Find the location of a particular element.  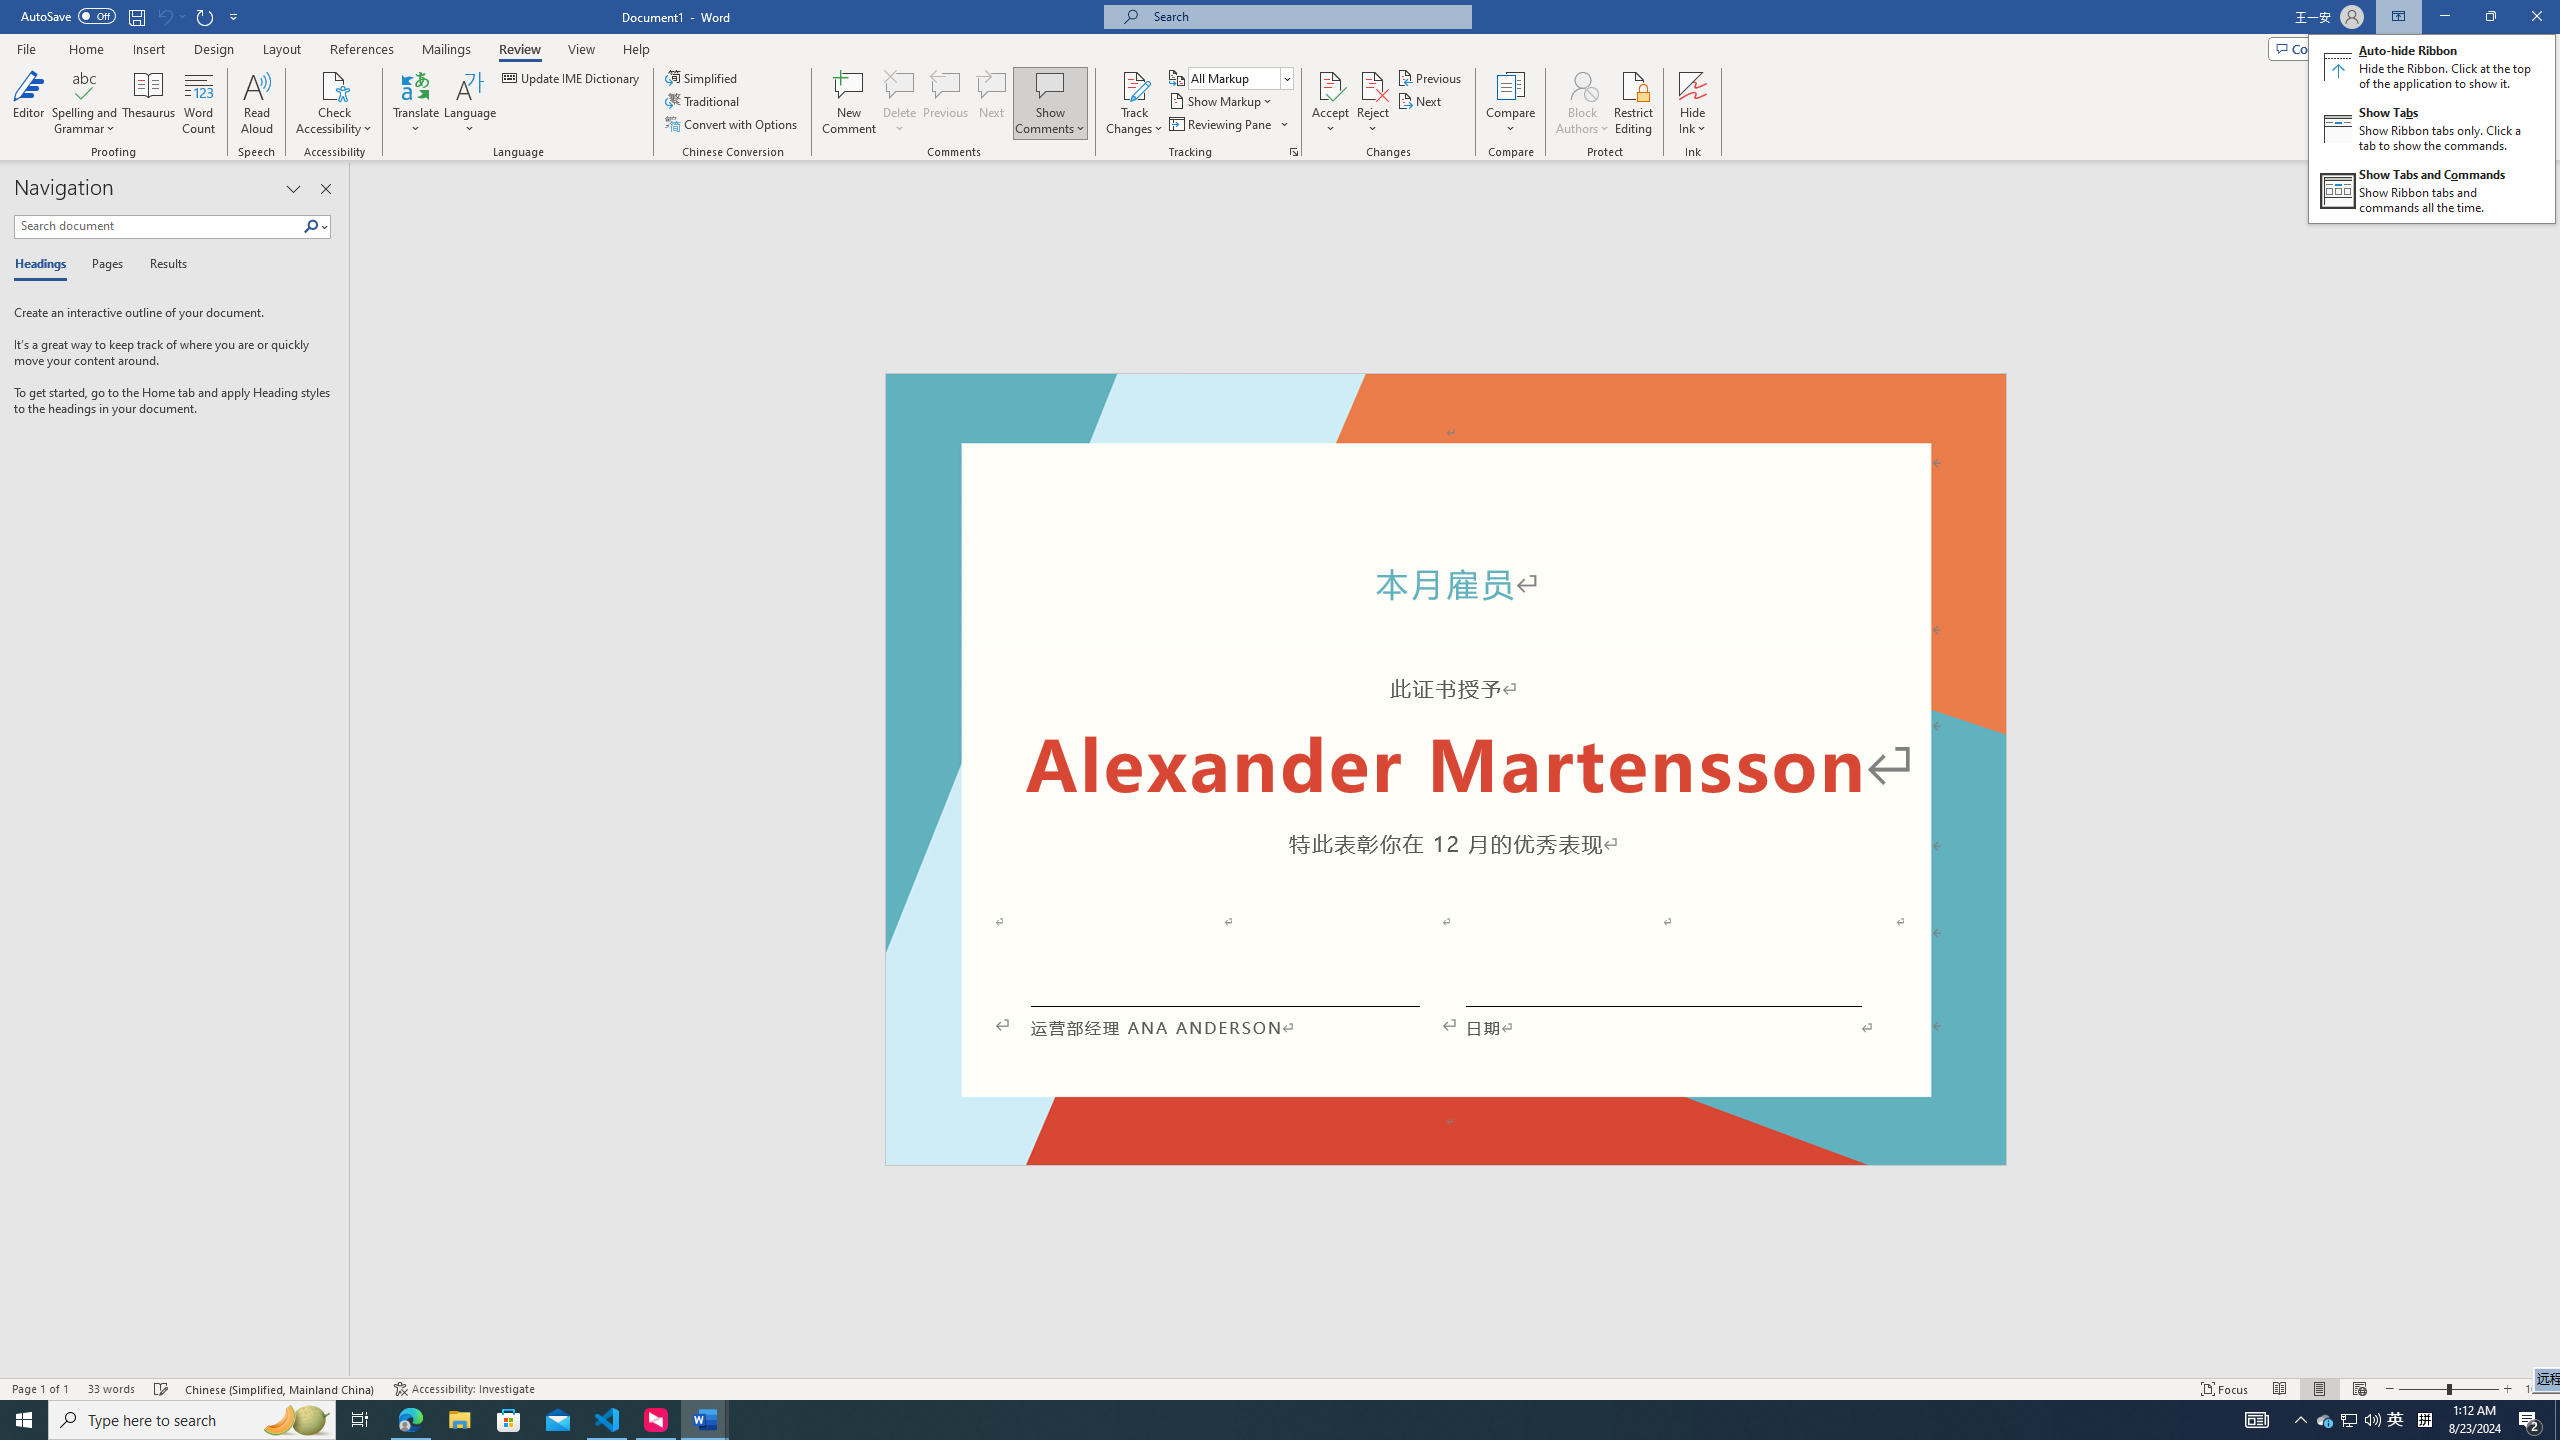

Accessibility Checker Accessibility: Investigate is located at coordinates (464, 1389).